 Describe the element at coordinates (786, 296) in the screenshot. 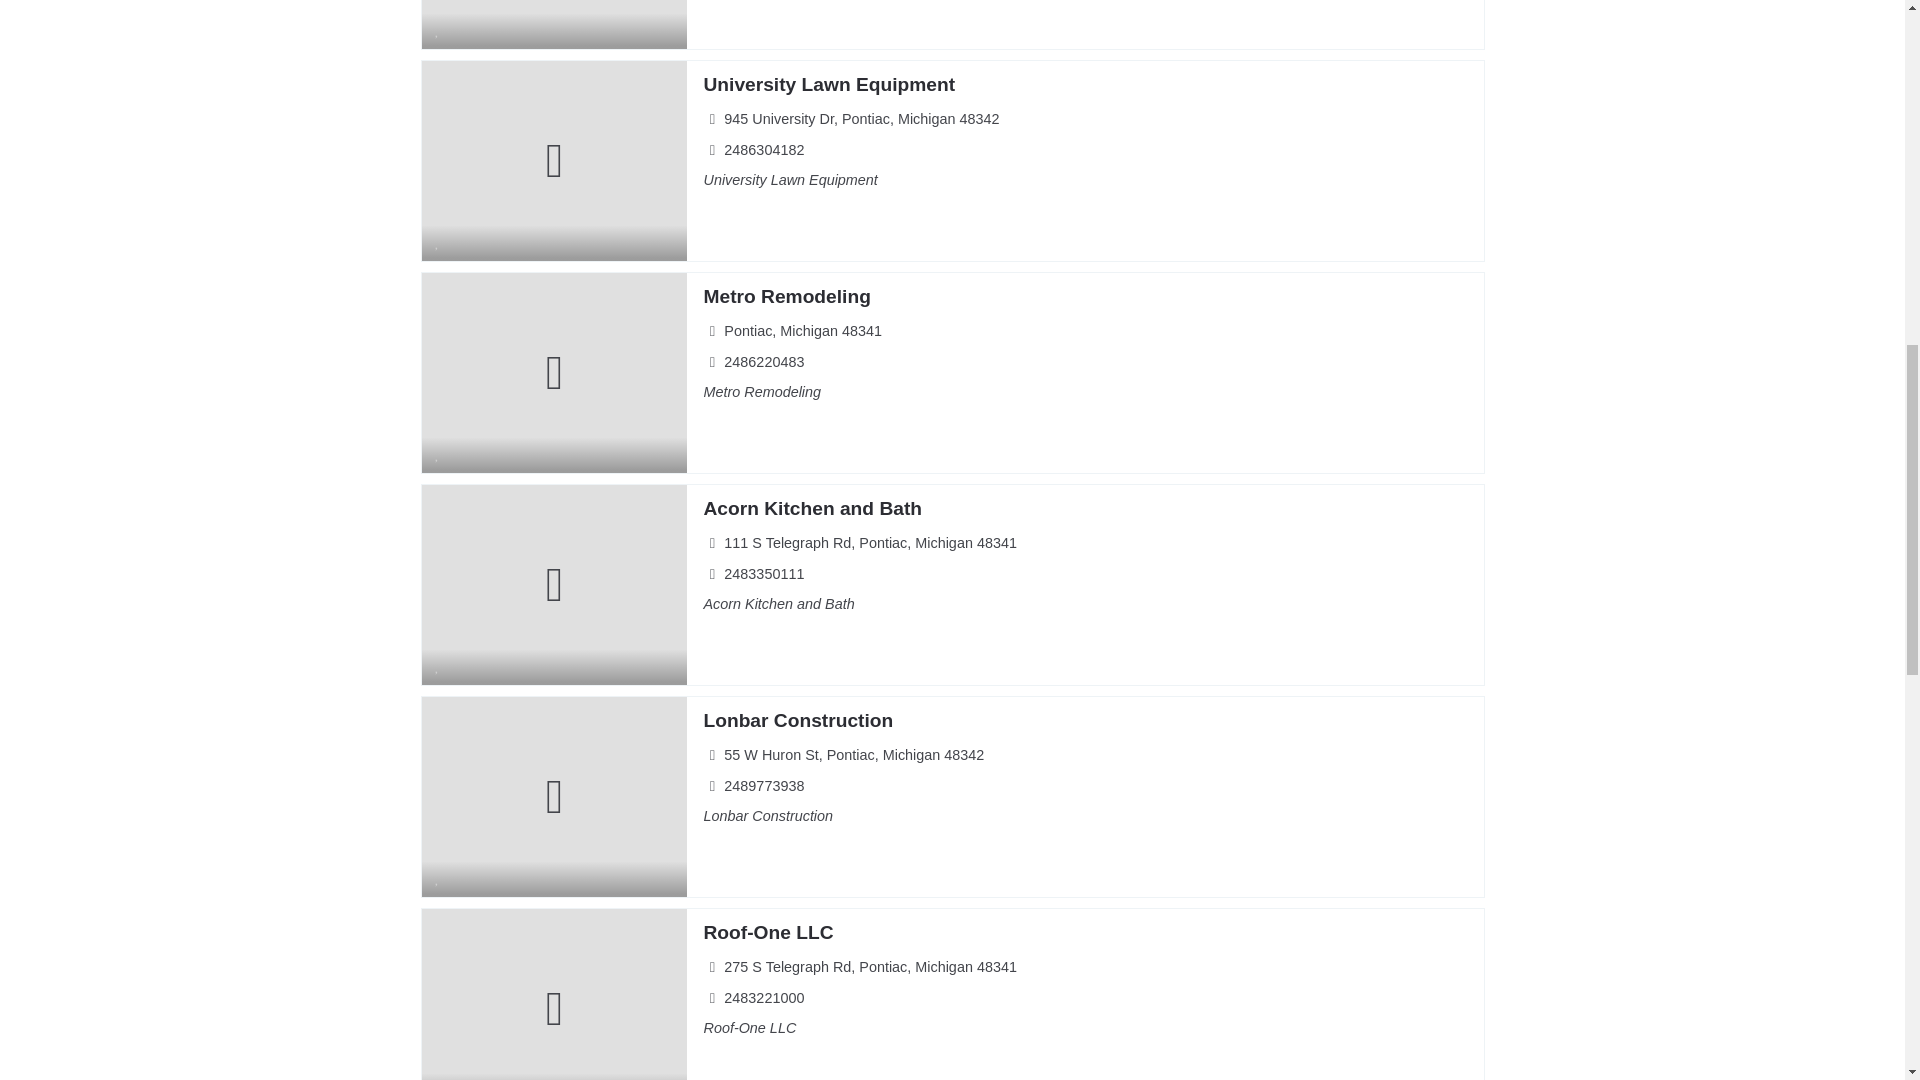

I see `Metro Remodeling` at that location.